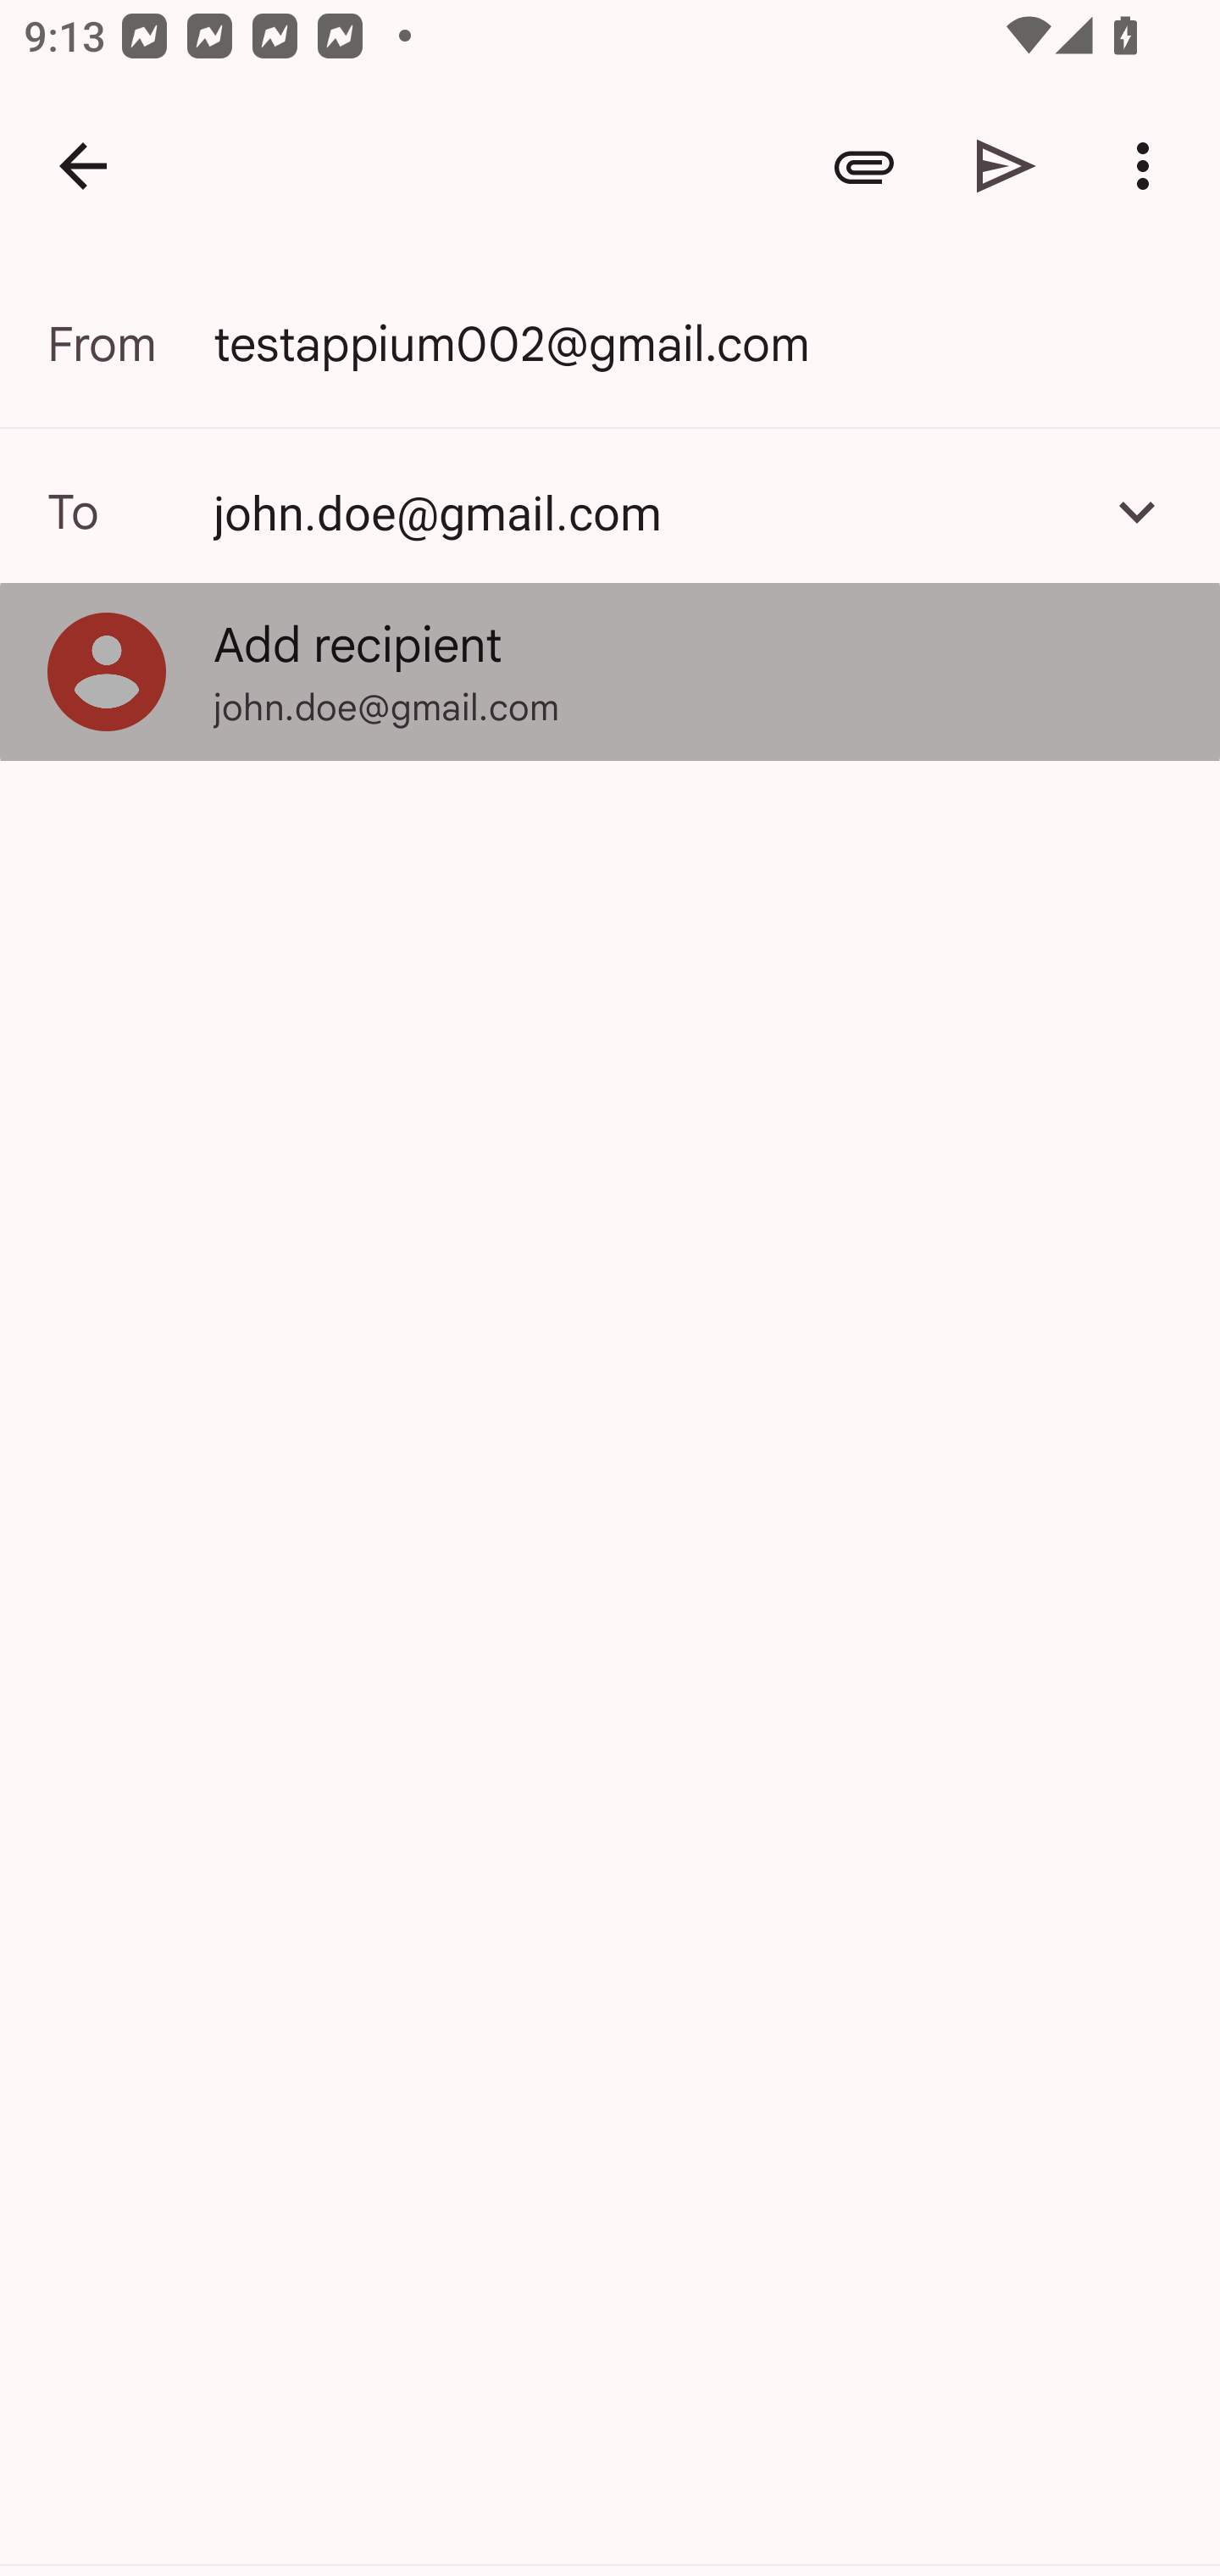 This screenshot has height=2576, width=1220. Describe the element at coordinates (864, 166) in the screenshot. I see `Attach file` at that location.